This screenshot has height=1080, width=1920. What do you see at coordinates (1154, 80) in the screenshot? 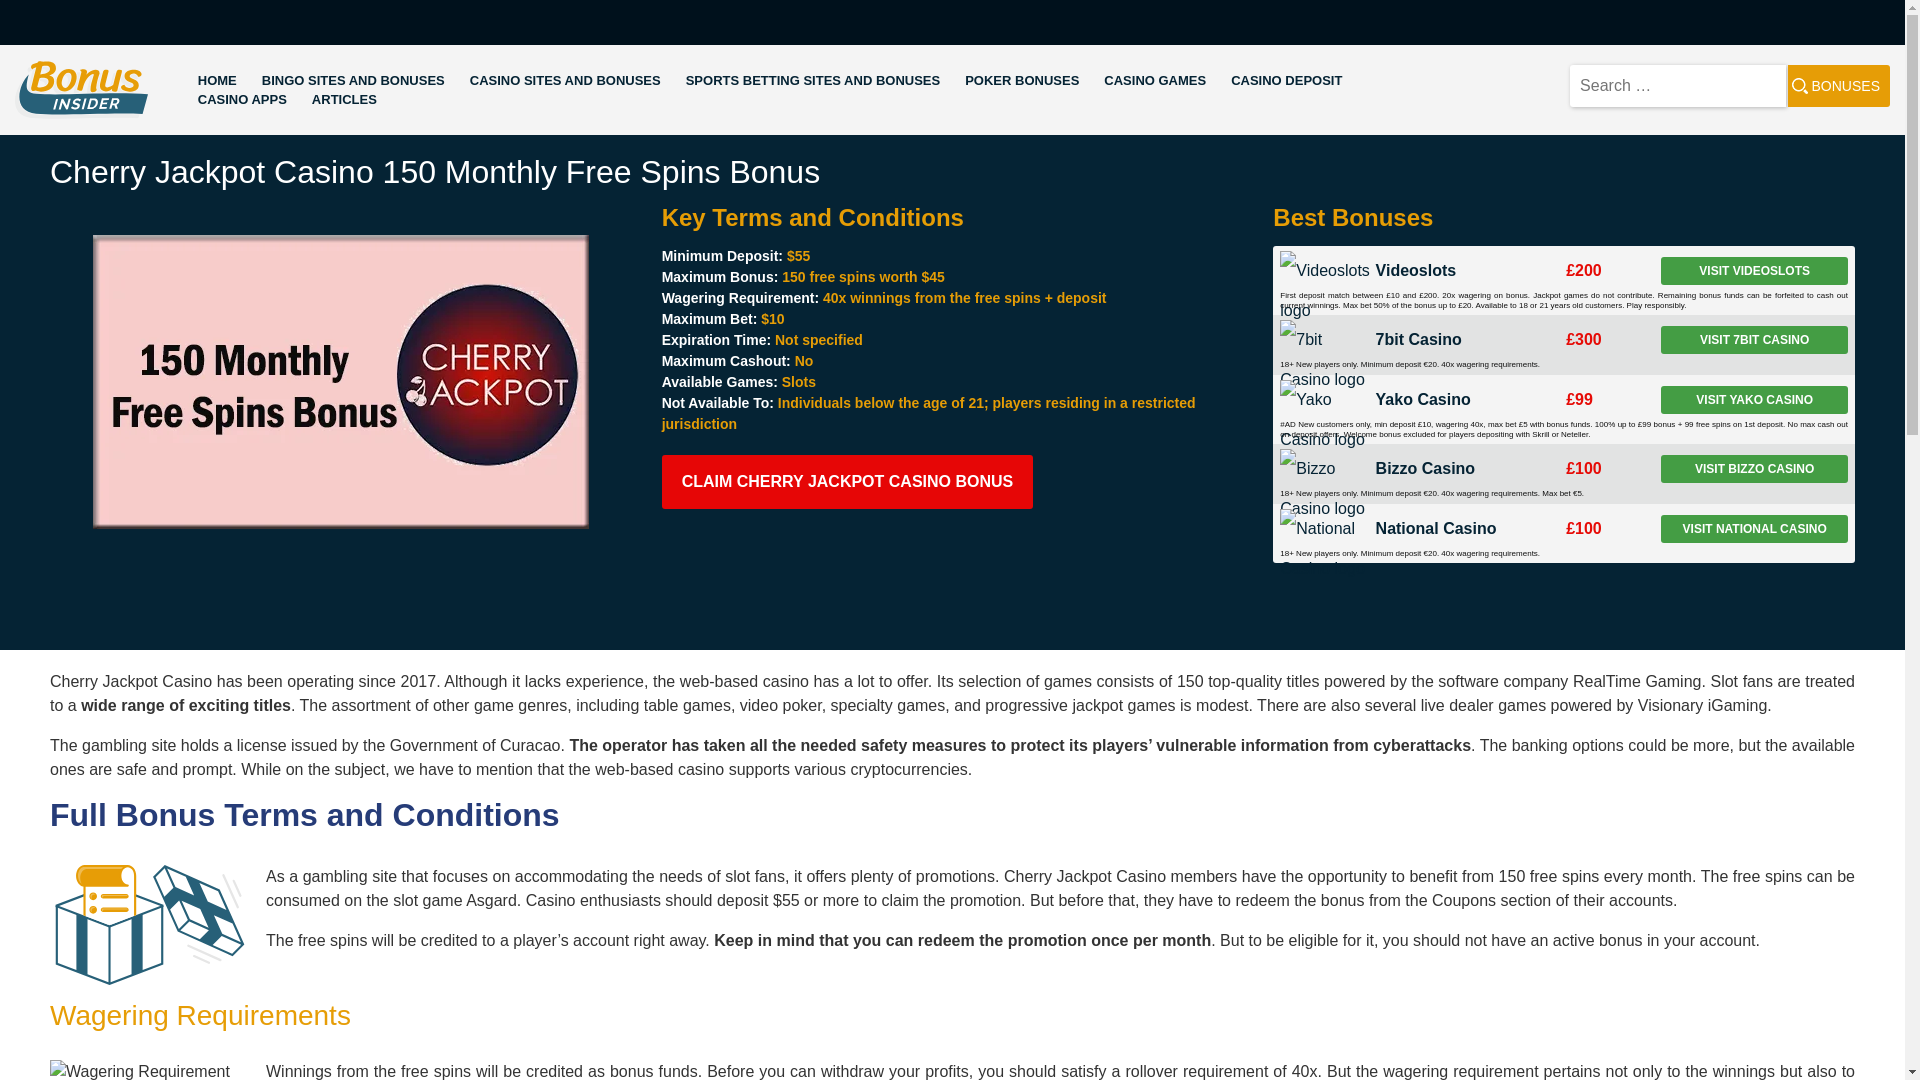
I see `CASINO GAMES` at bounding box center [1154, 80].